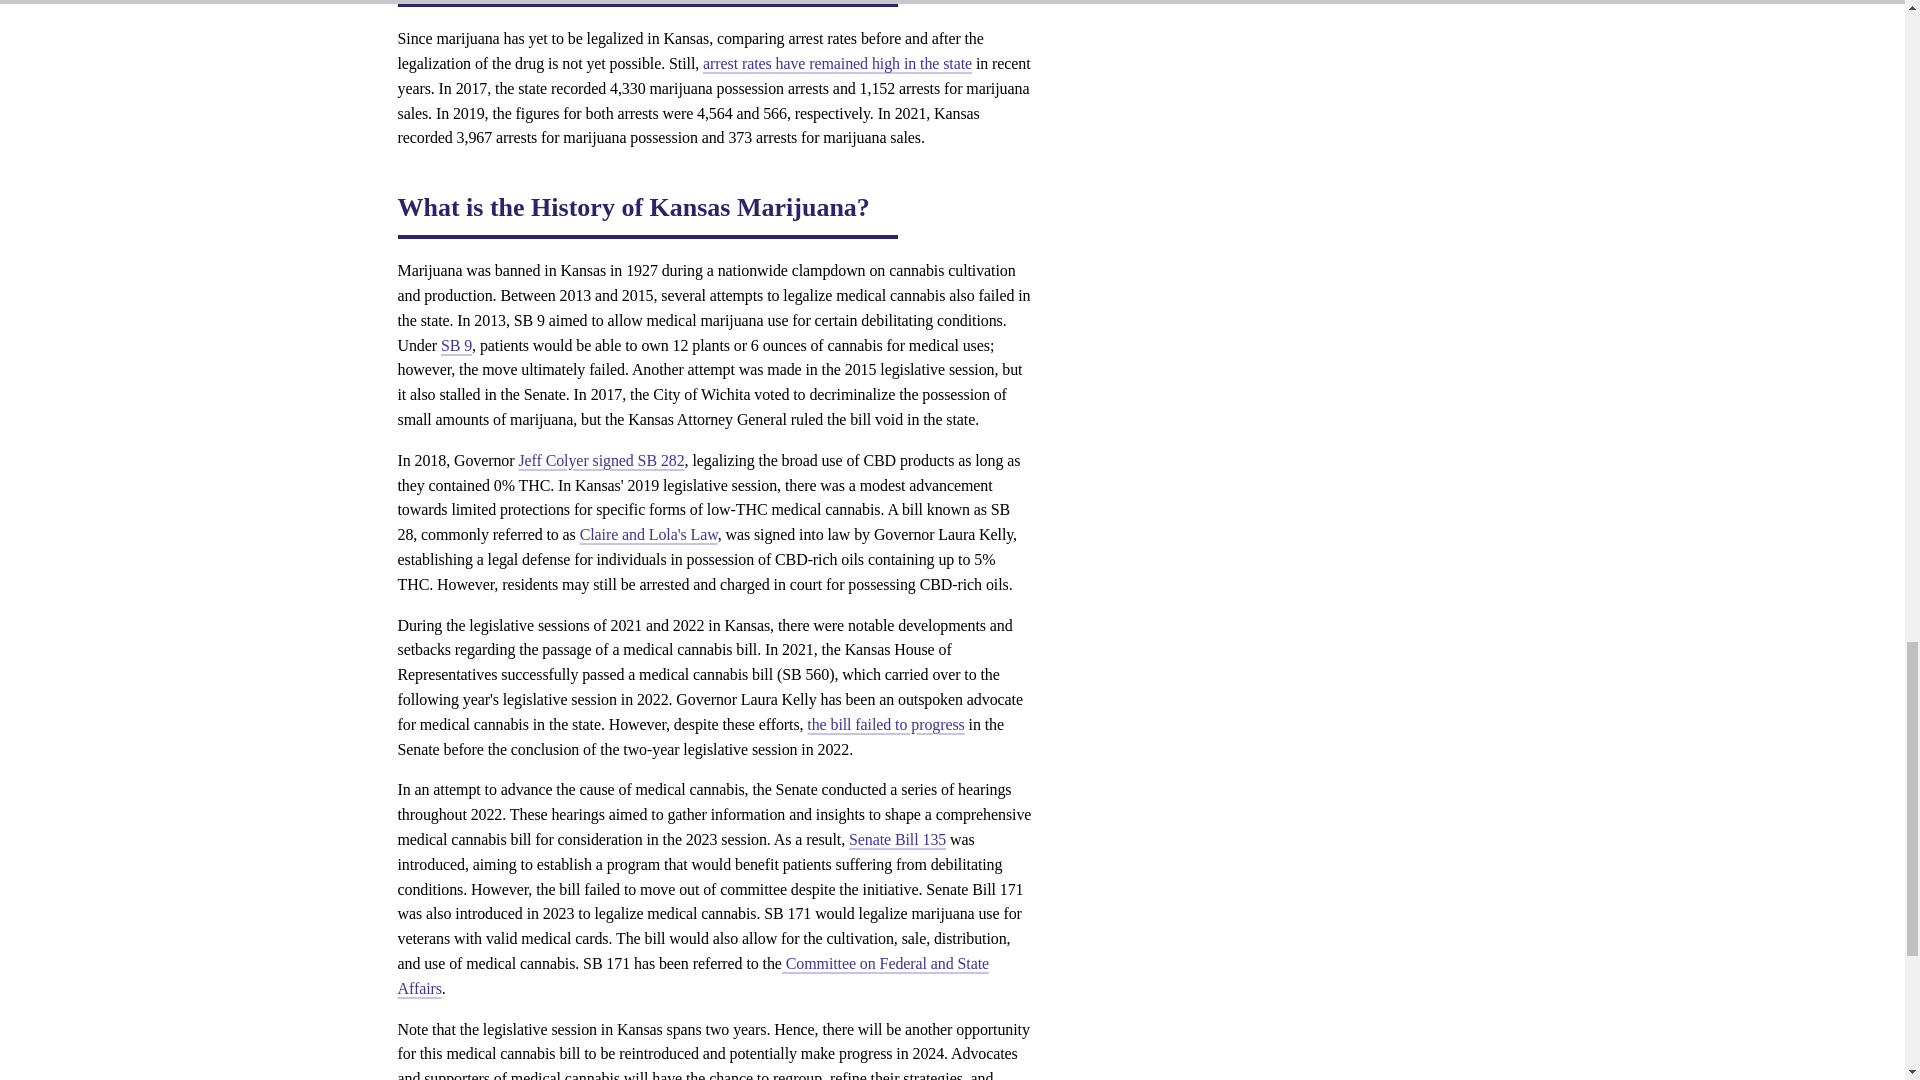 Image resolution: width=1920 pixels, height=1080 pixels. What do you see at coordinates (897, 838) in the screenshot?
I see `Senate Bill 135` at bounding box center [897, 838].